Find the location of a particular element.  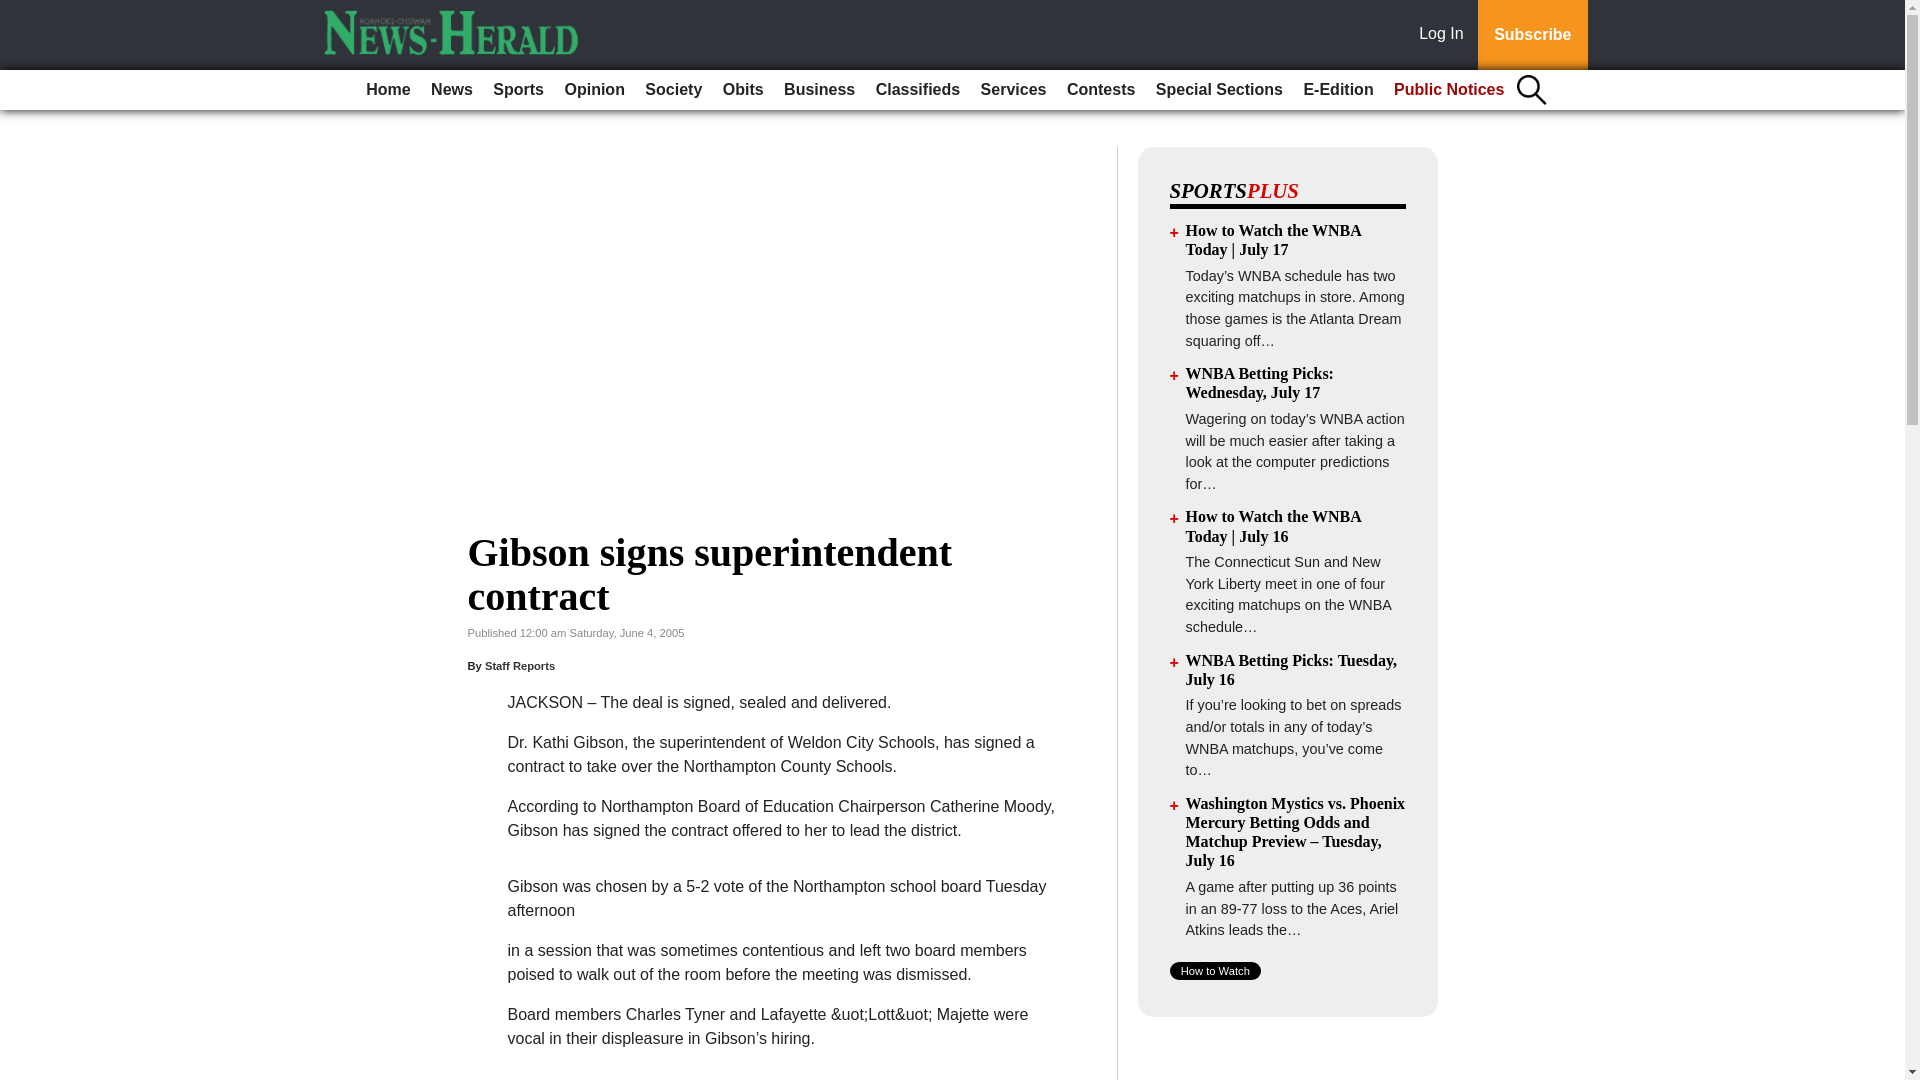

Subscribe is located at coordinates (1532, 35).